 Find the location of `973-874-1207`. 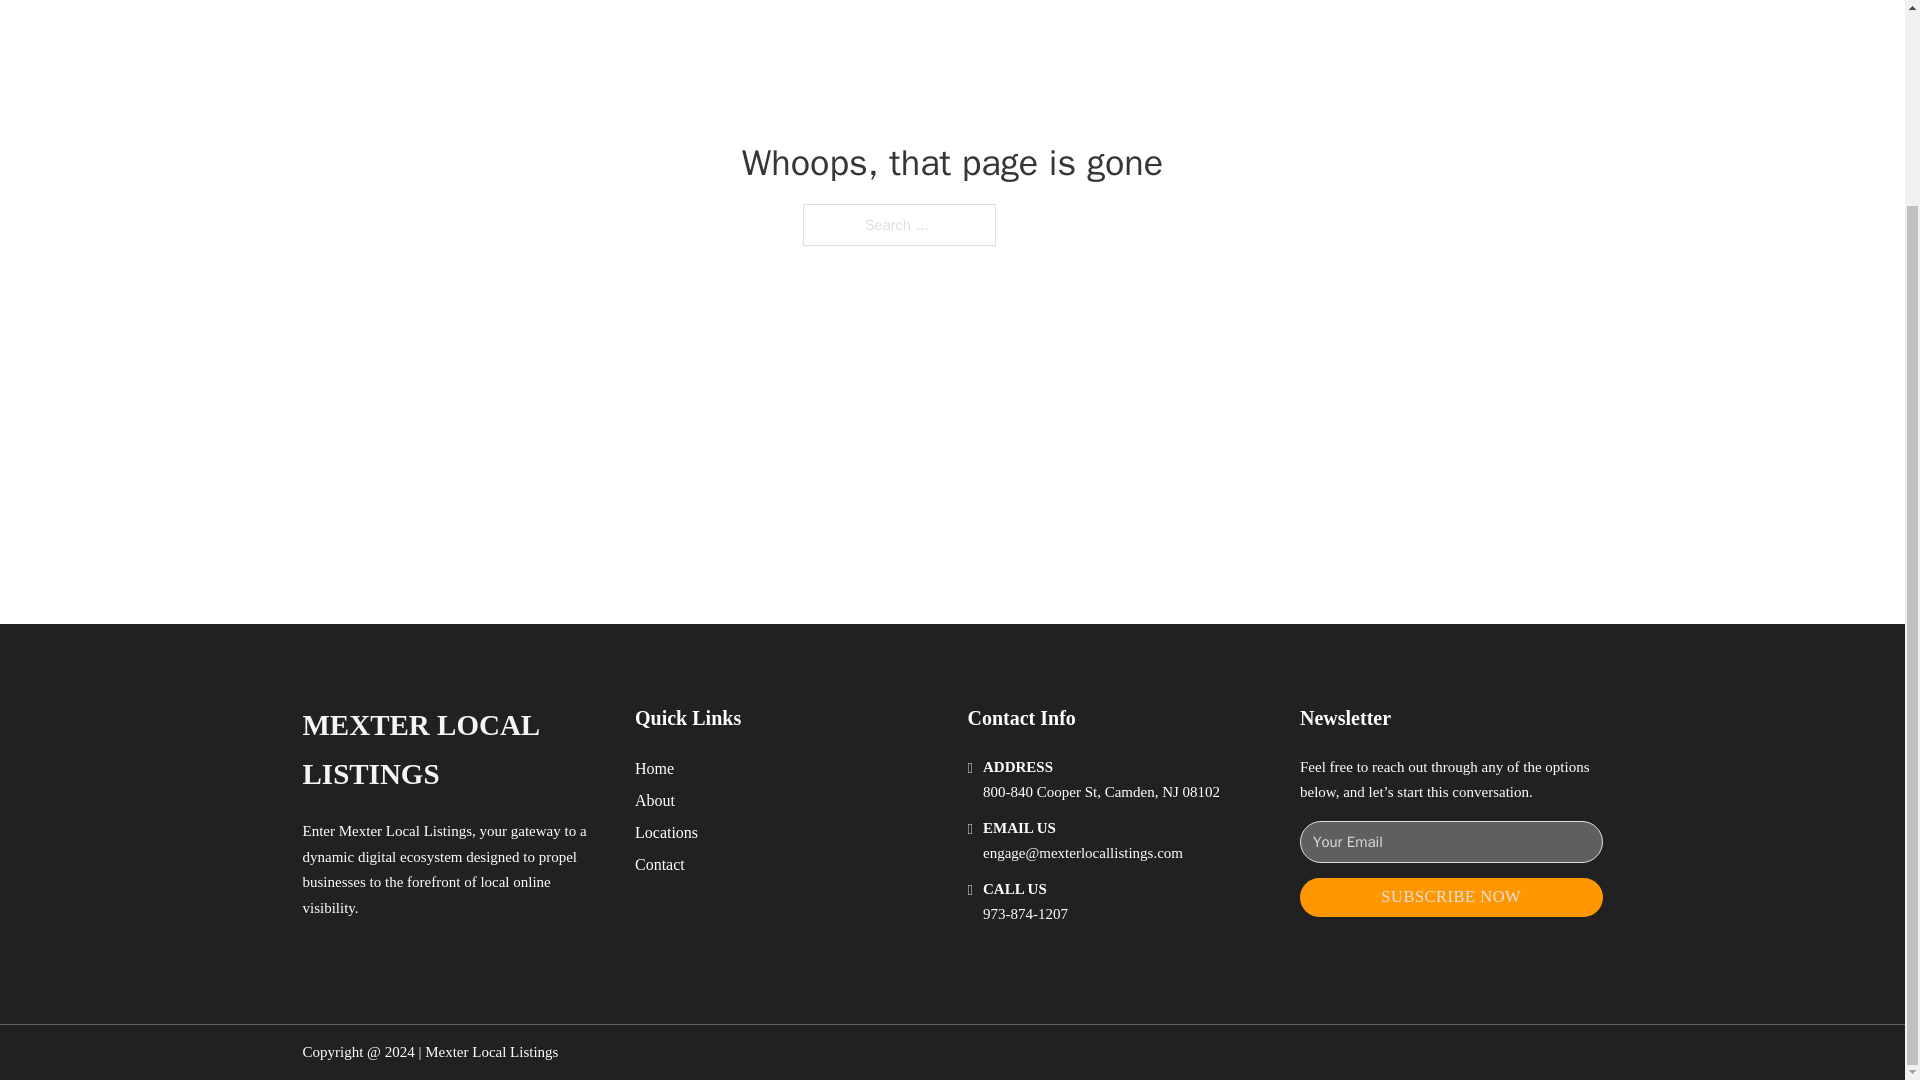

973-874-1207 is located at coordinates (1025, 914).